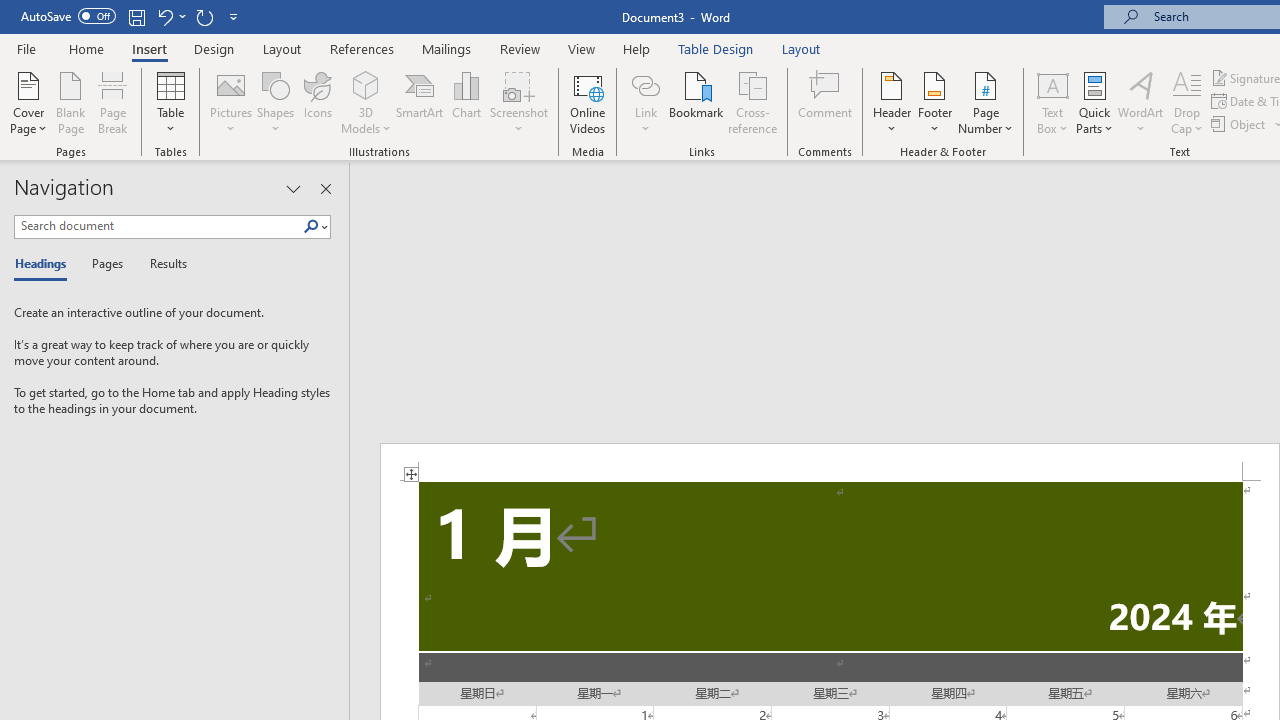  Describe the element at coordinates (170, 102) in the screenshot. I see `Table` at that location.